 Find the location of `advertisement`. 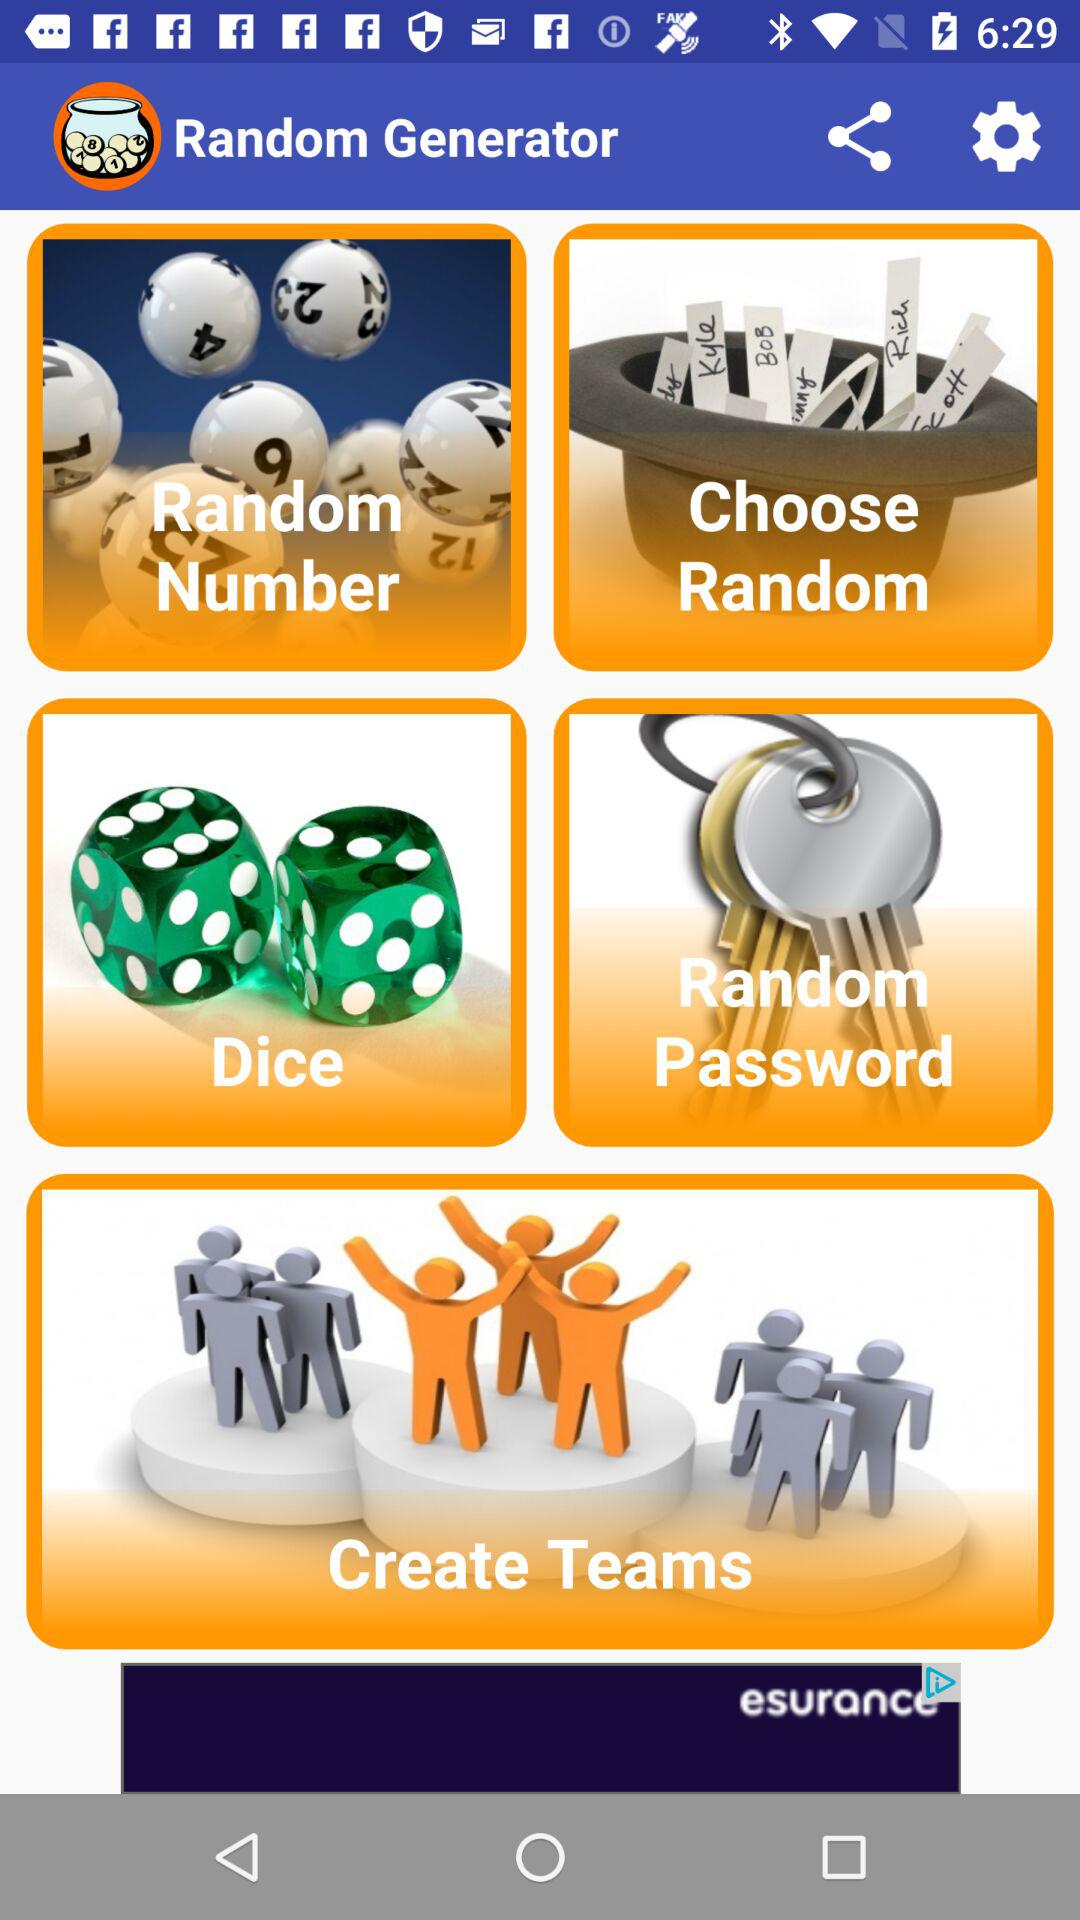

advertisement is located at coordinates (540, 1728).